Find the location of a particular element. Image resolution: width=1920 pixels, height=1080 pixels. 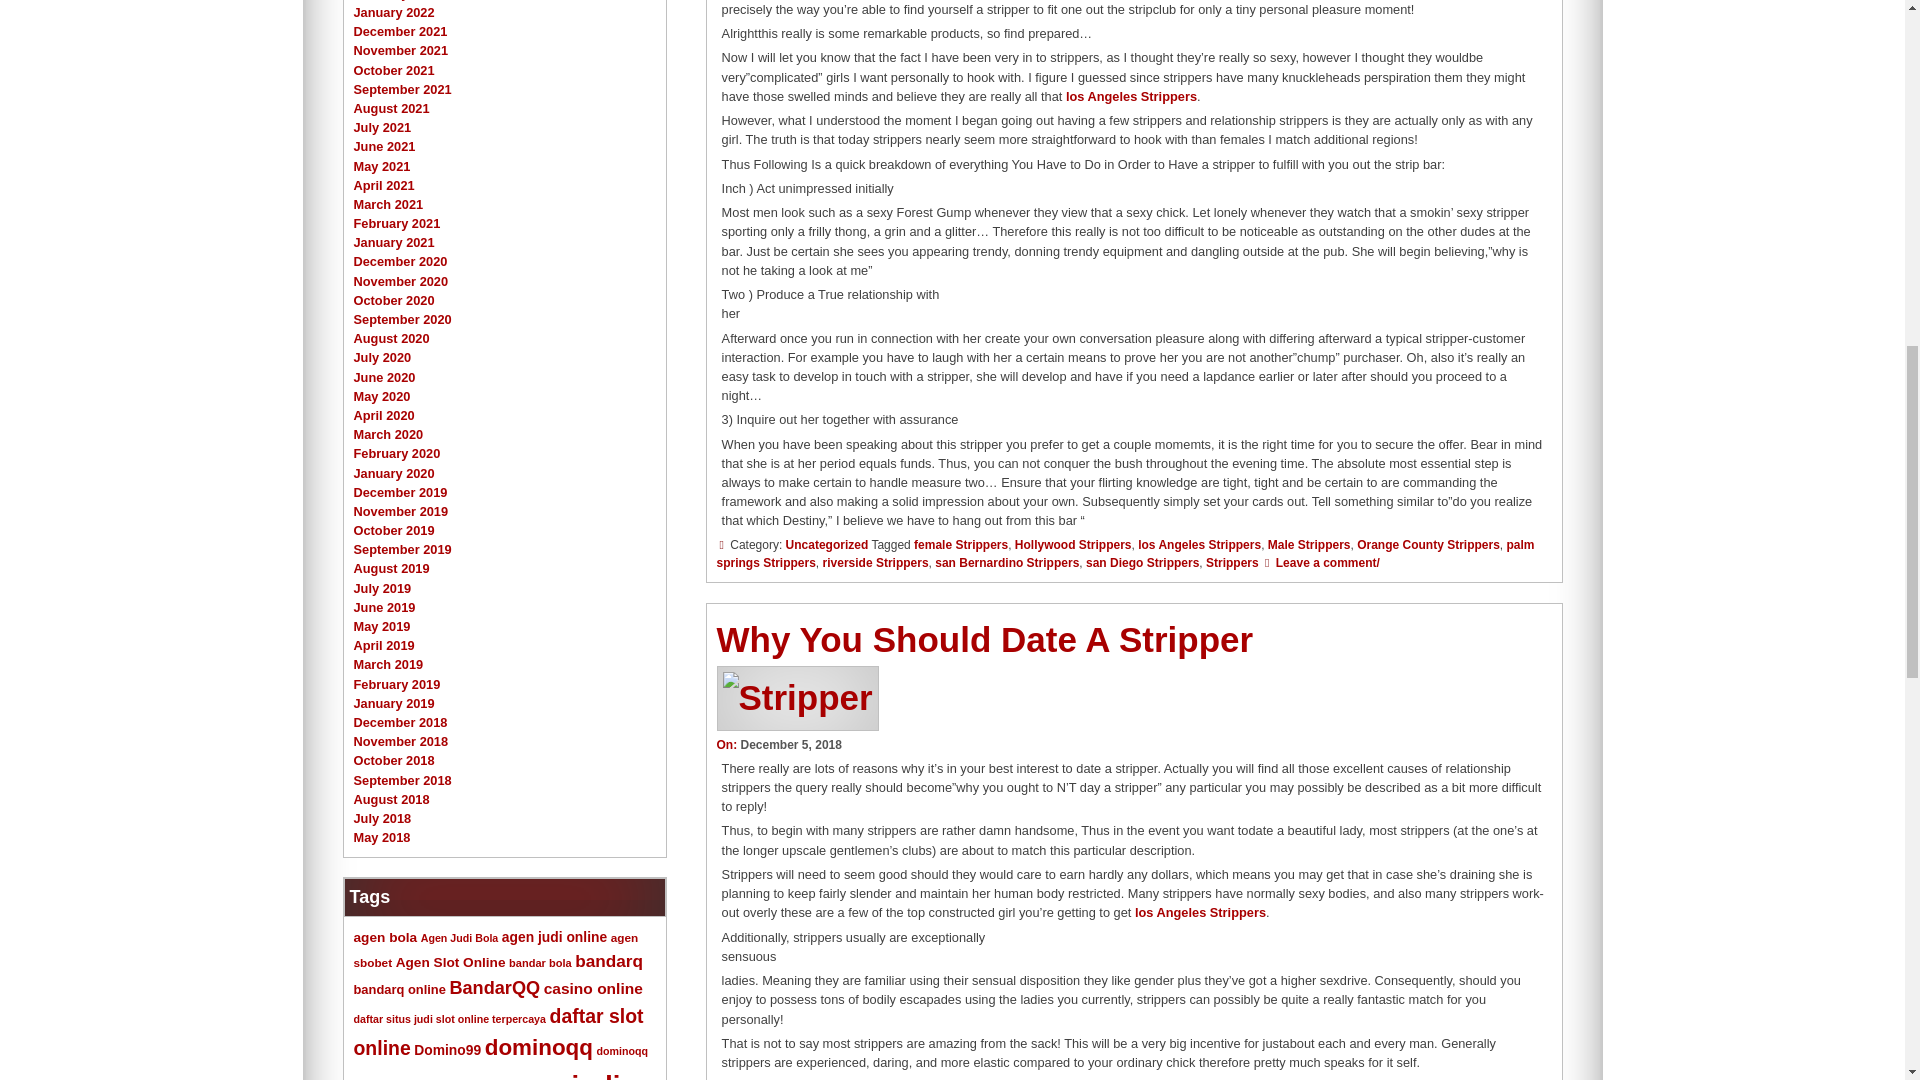

Why You Should Date A Stripper is located at coordinates (984, 638).